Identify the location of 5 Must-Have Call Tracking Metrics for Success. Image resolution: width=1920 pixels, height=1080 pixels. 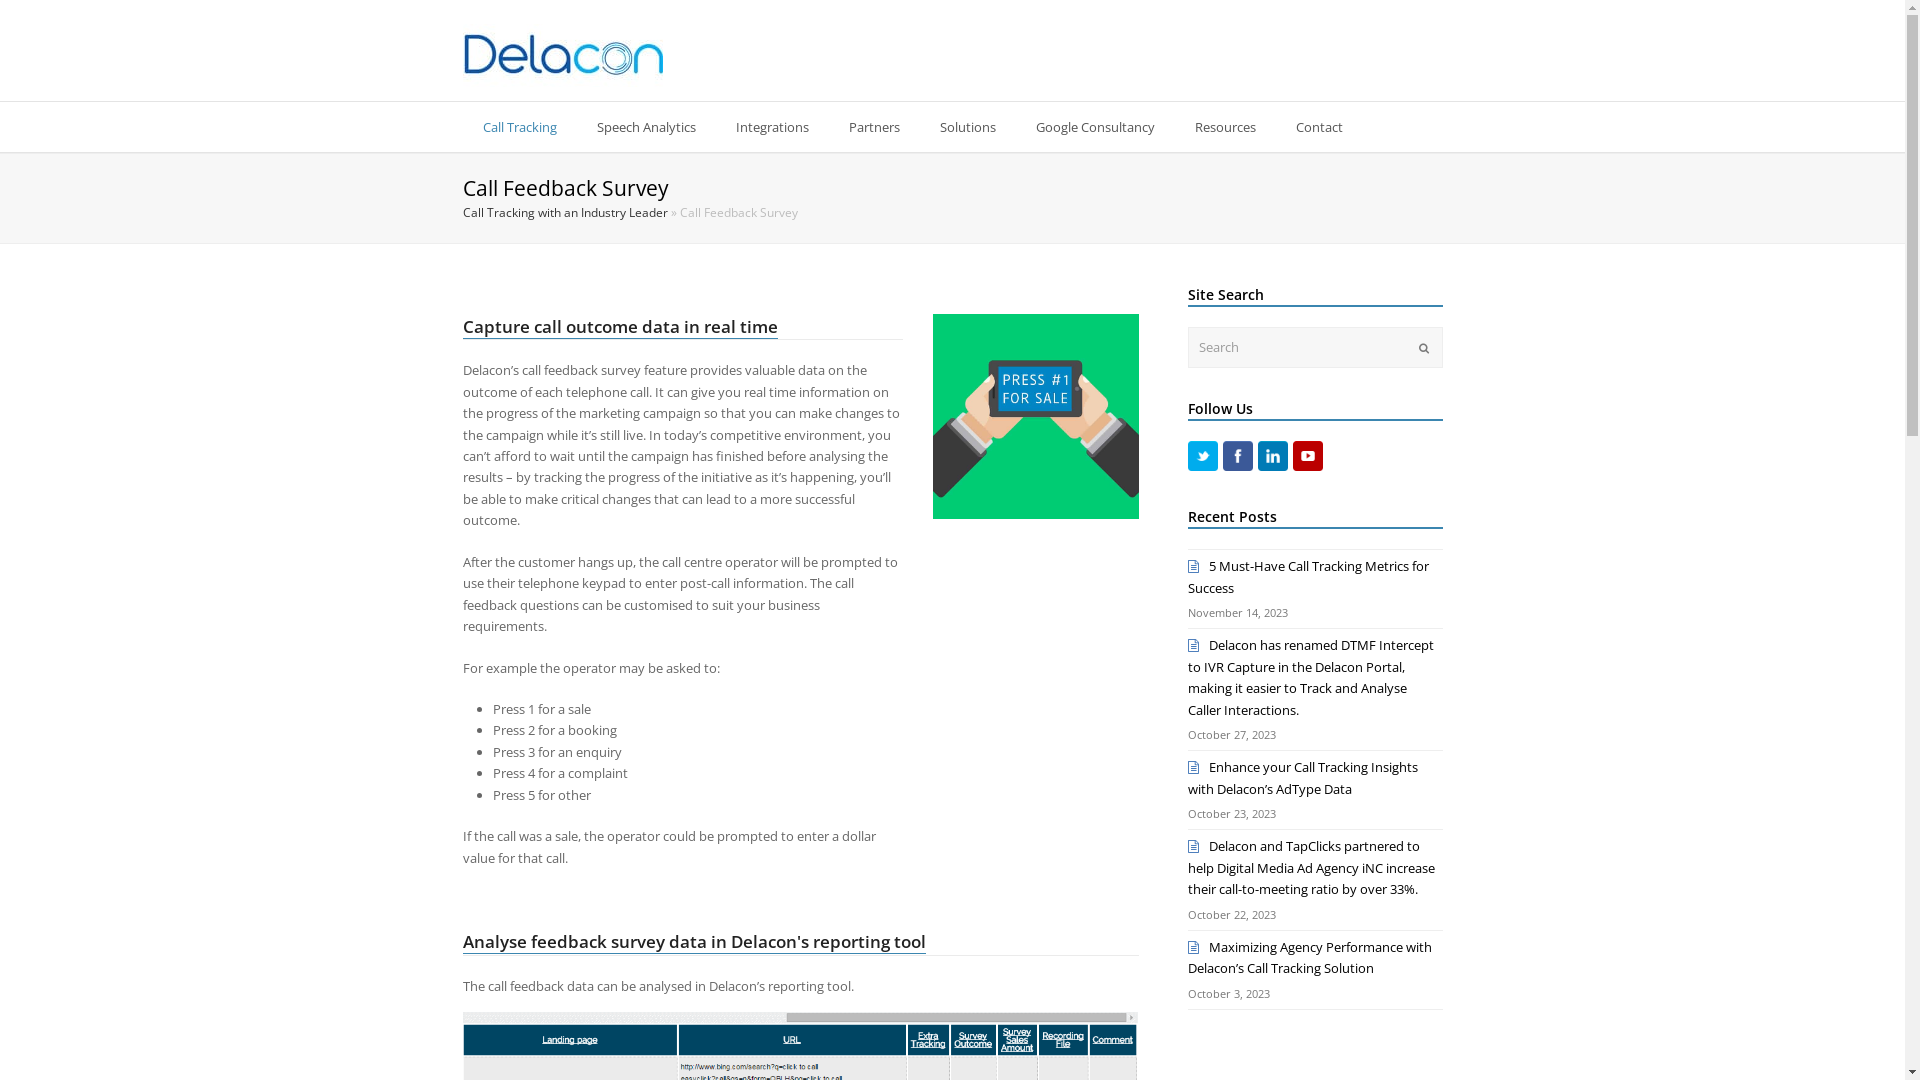
(1308, 576).